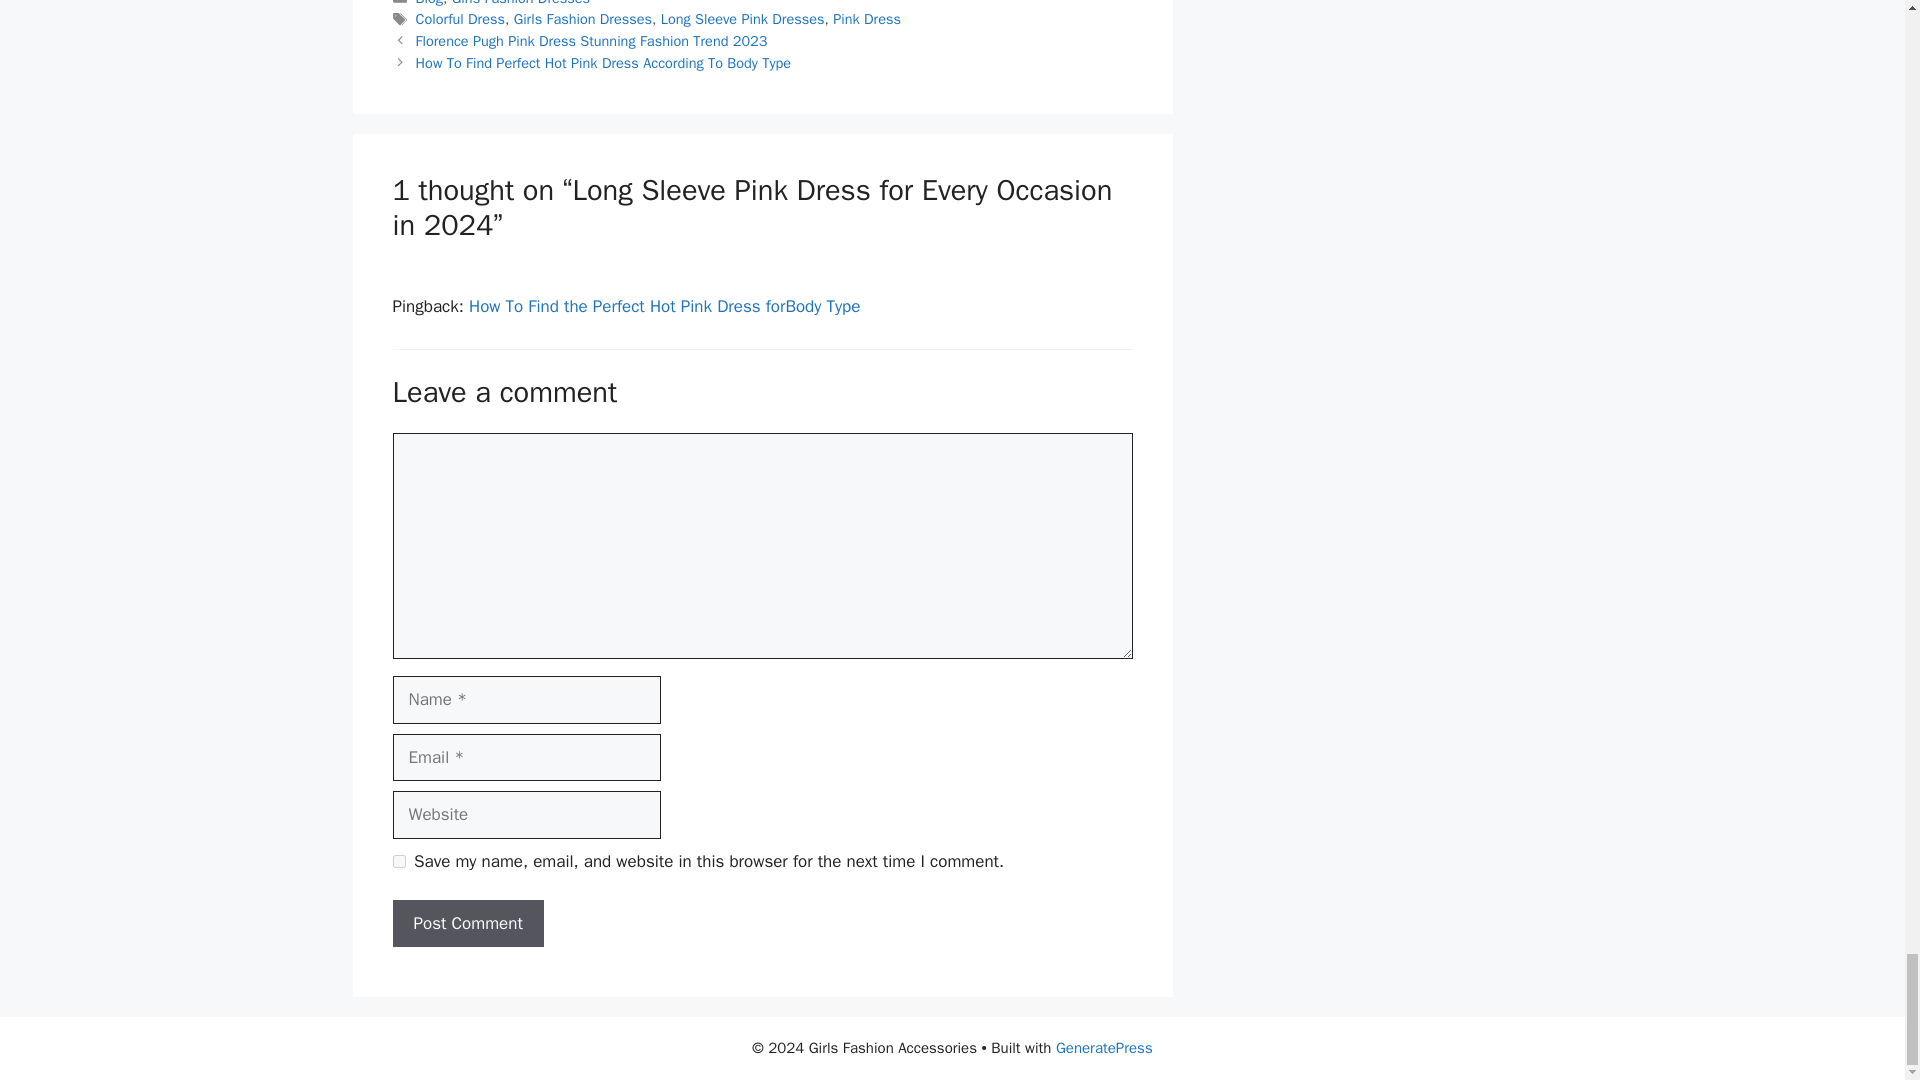 This screenshot has width=1920, height=1080. What do you see at coordinates (583, 18) in the screenshot?
I see `Girls Fashion Dresses` at bounding box center [583, 18].